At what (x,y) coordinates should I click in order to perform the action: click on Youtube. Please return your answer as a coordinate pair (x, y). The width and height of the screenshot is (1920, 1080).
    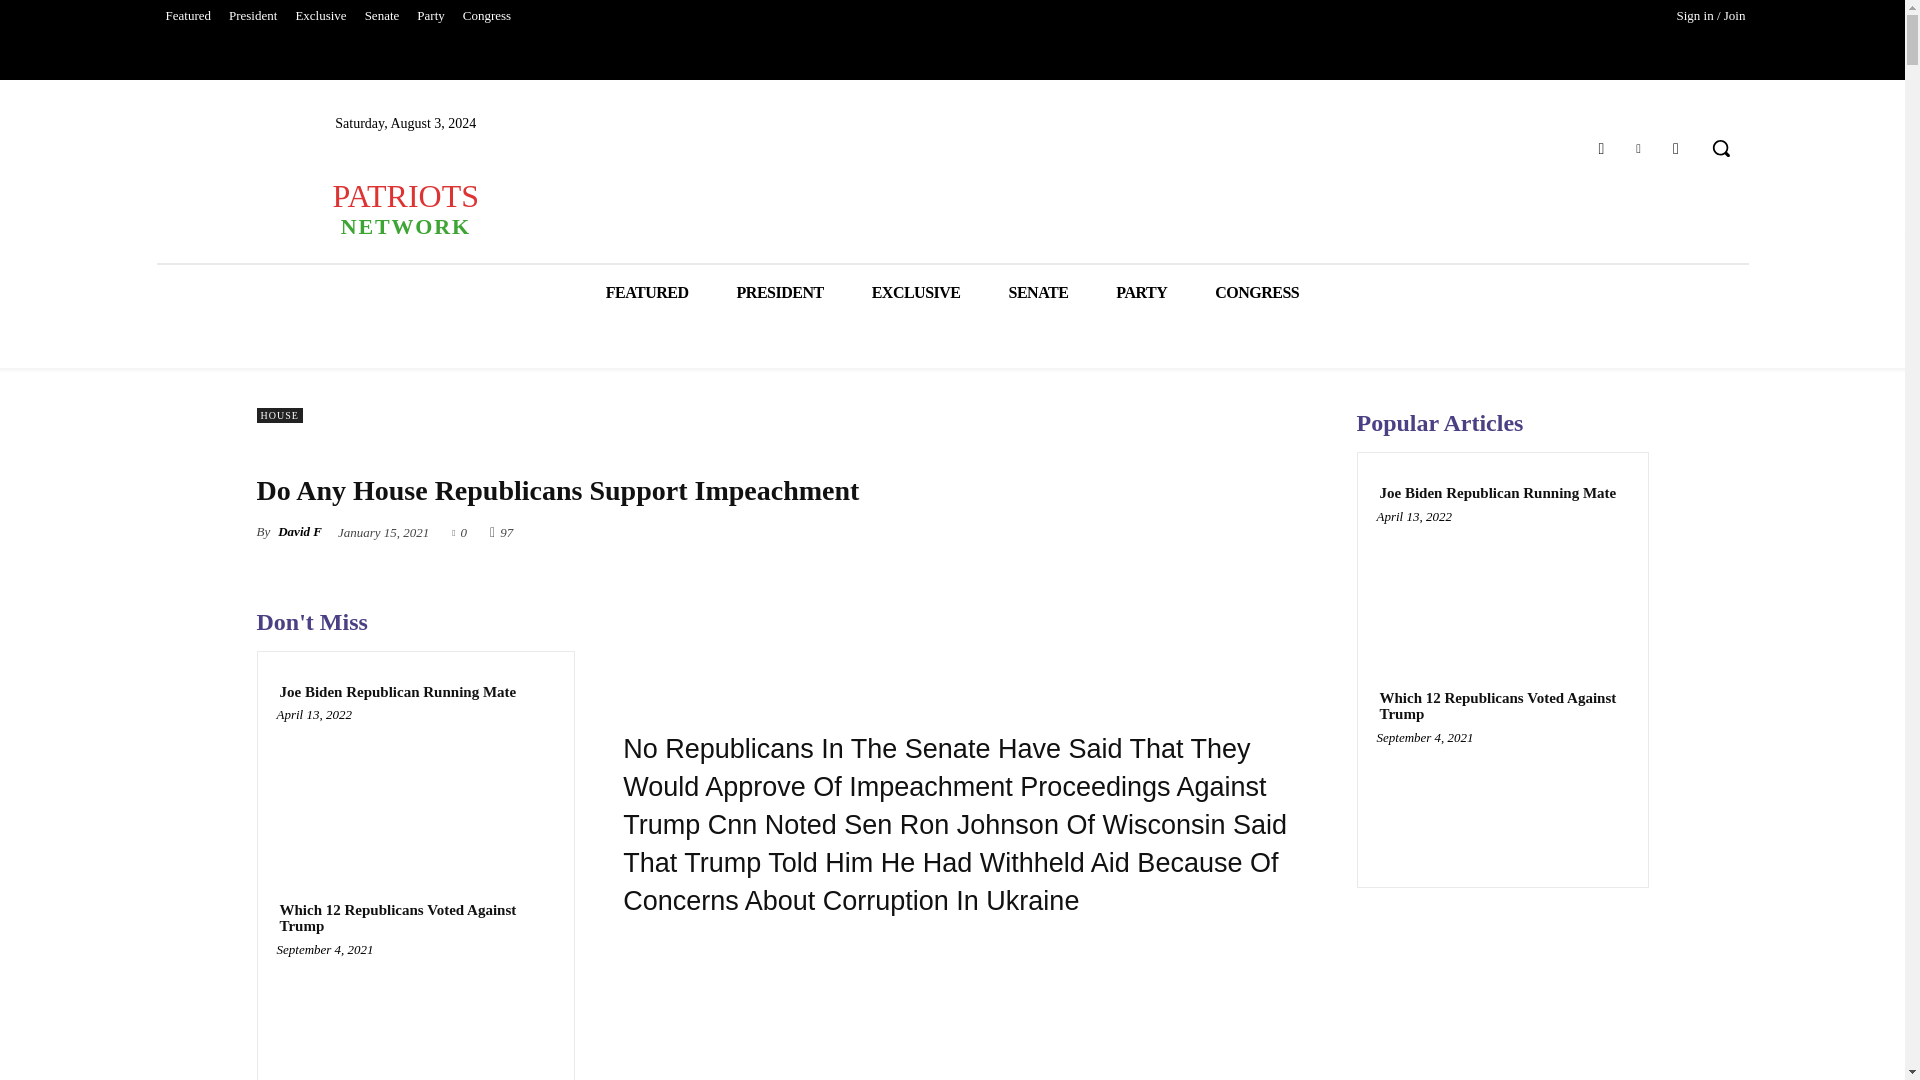
    Looking at the image, I should click on (1676, 148).